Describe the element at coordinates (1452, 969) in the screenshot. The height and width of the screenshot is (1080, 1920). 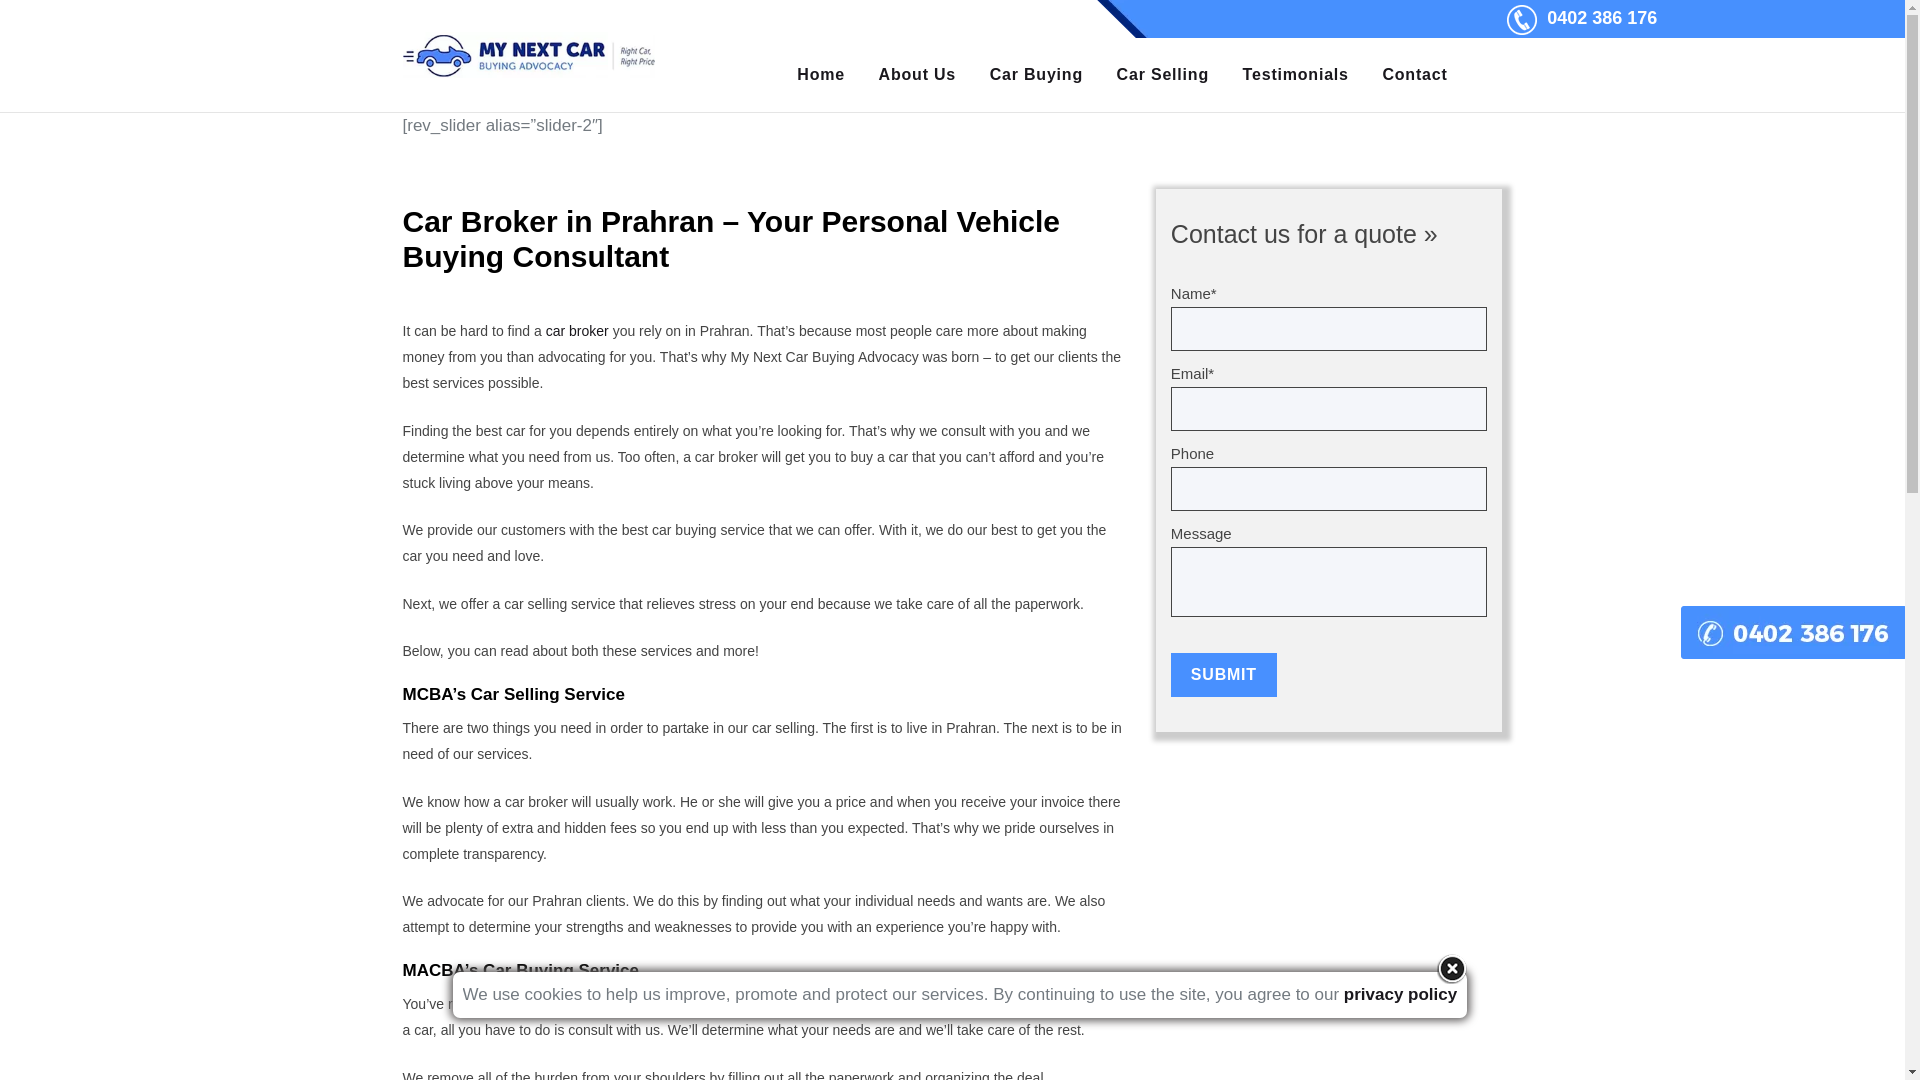
I see `Close` at that location.